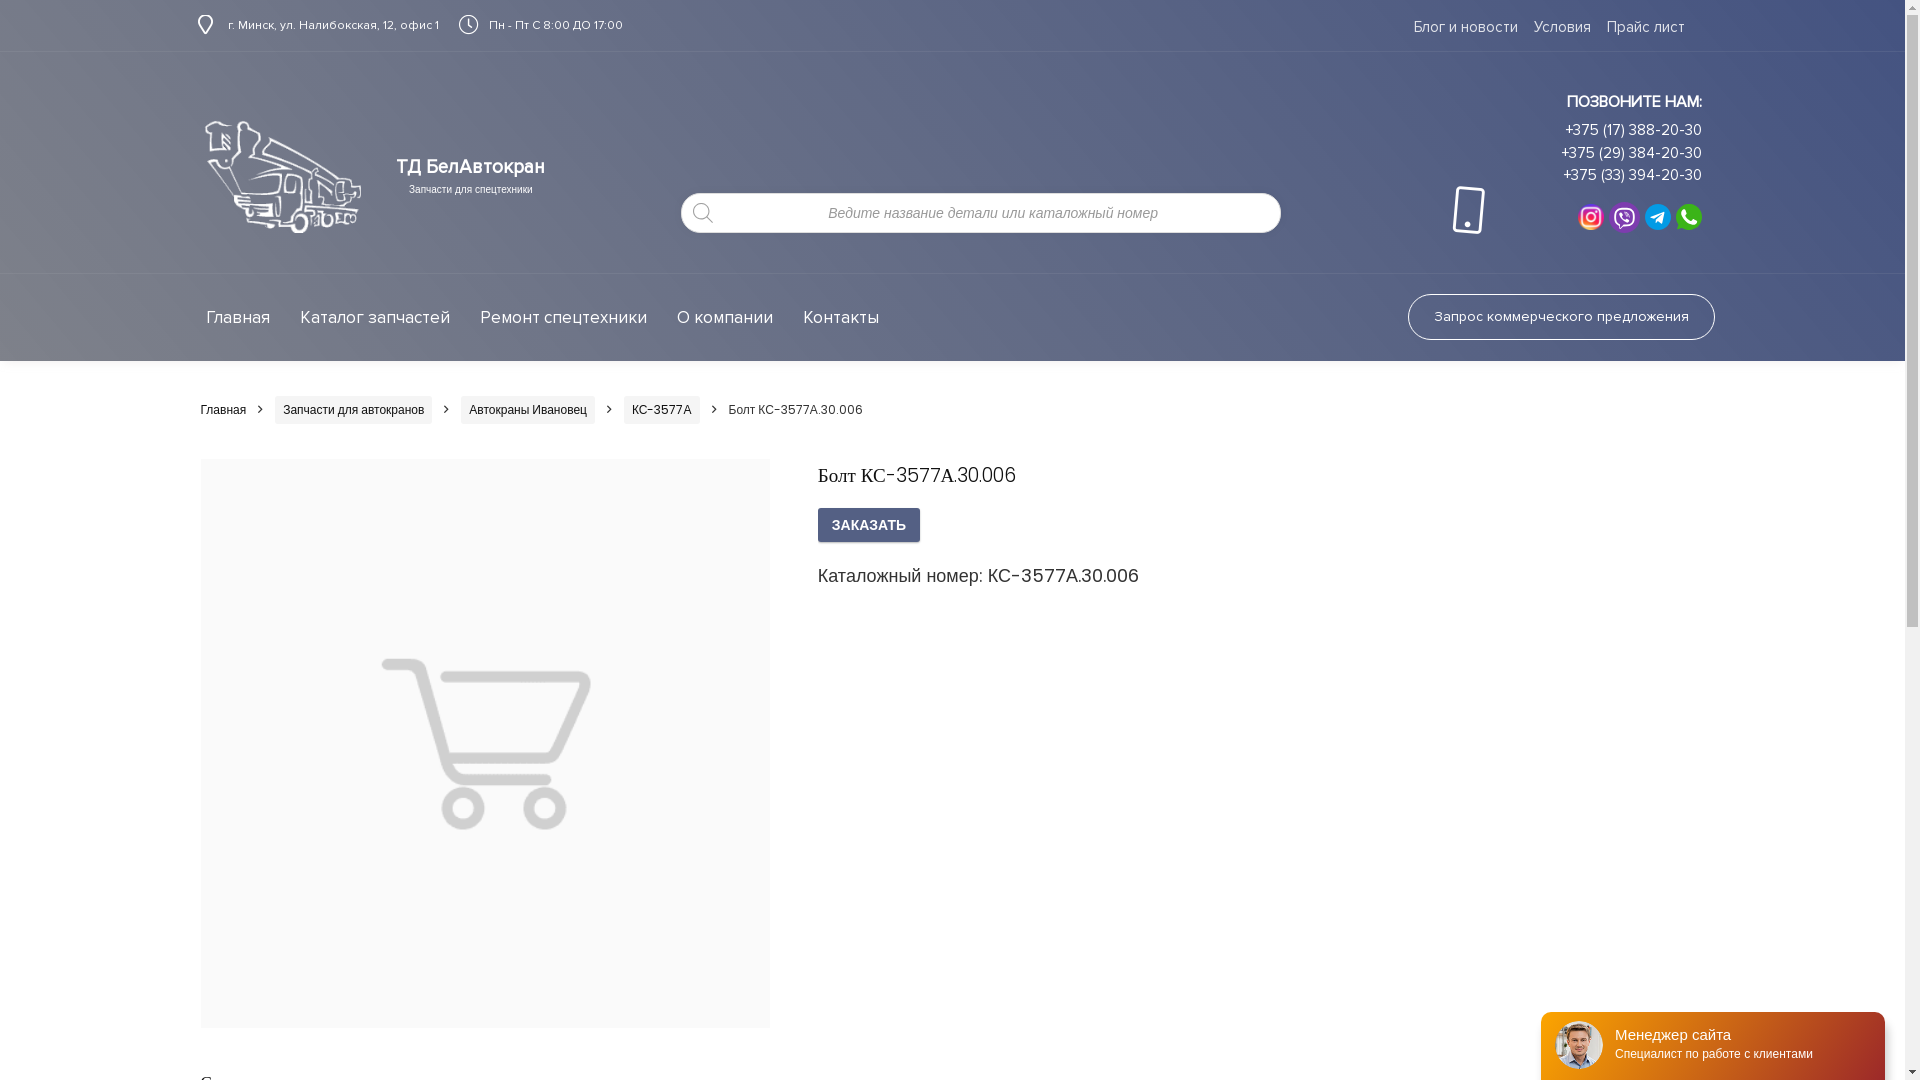 This screenshot has width=1920, height=1080. Describe the element at coordinates (1633, 175) in the screenshot. I see `+375 (33) 394-20-30` at that location.